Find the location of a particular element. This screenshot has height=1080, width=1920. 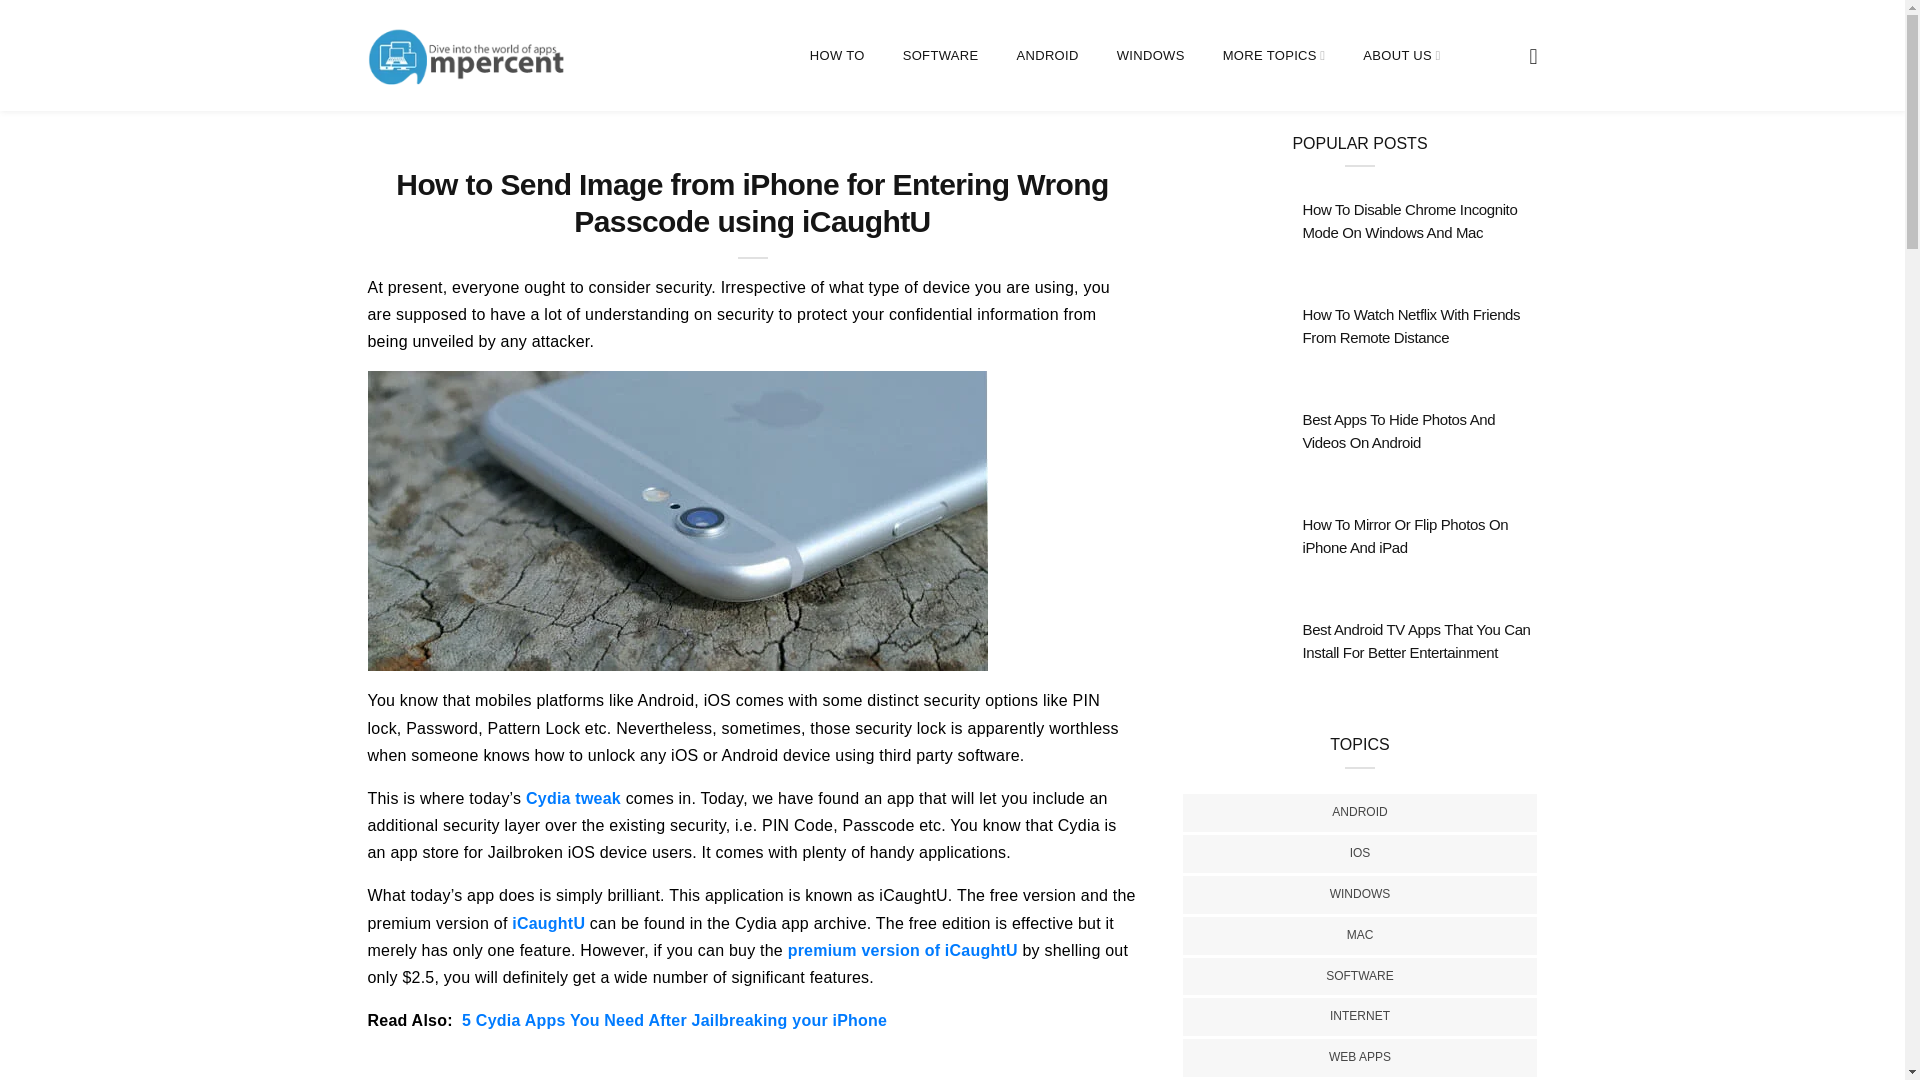

5 Cydia Apps You Need After Jailbreaking your iPhone is located at coordinates (674, 1020).